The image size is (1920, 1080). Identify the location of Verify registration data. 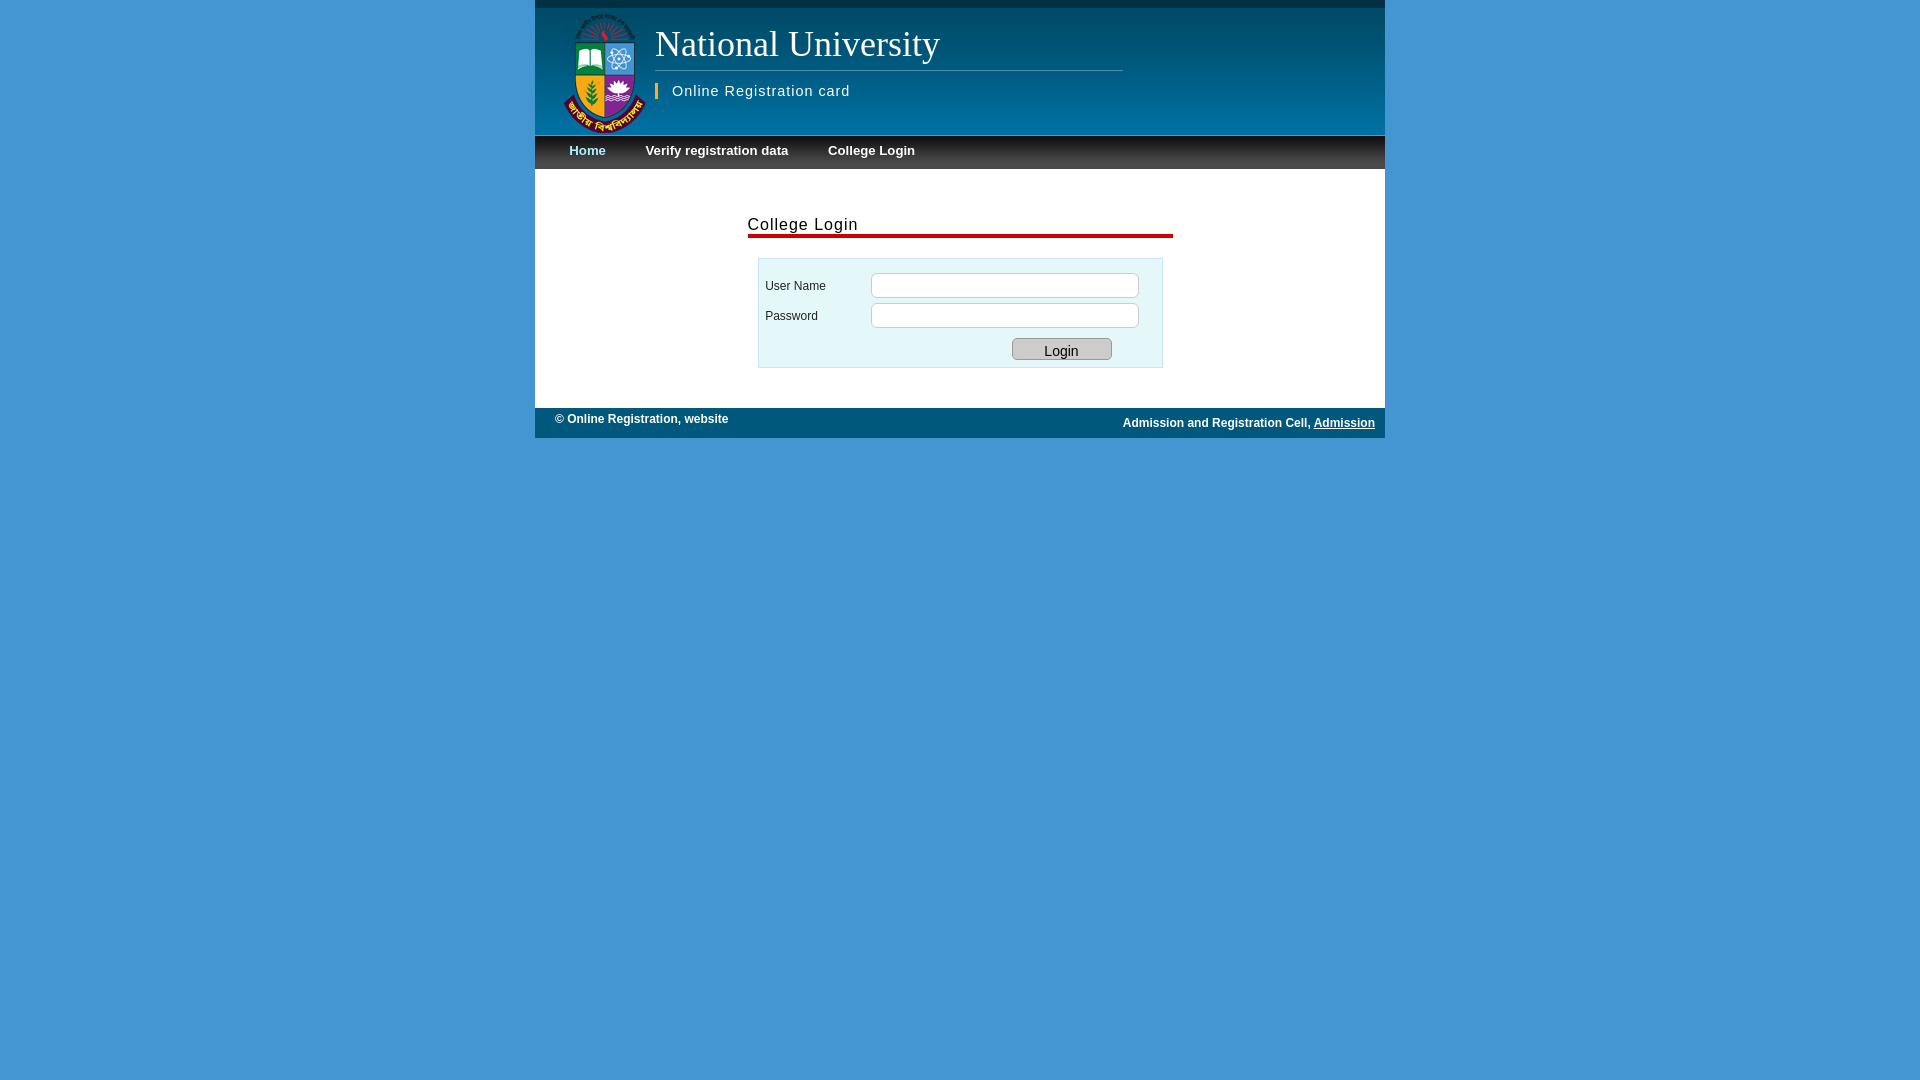
(716, 150).